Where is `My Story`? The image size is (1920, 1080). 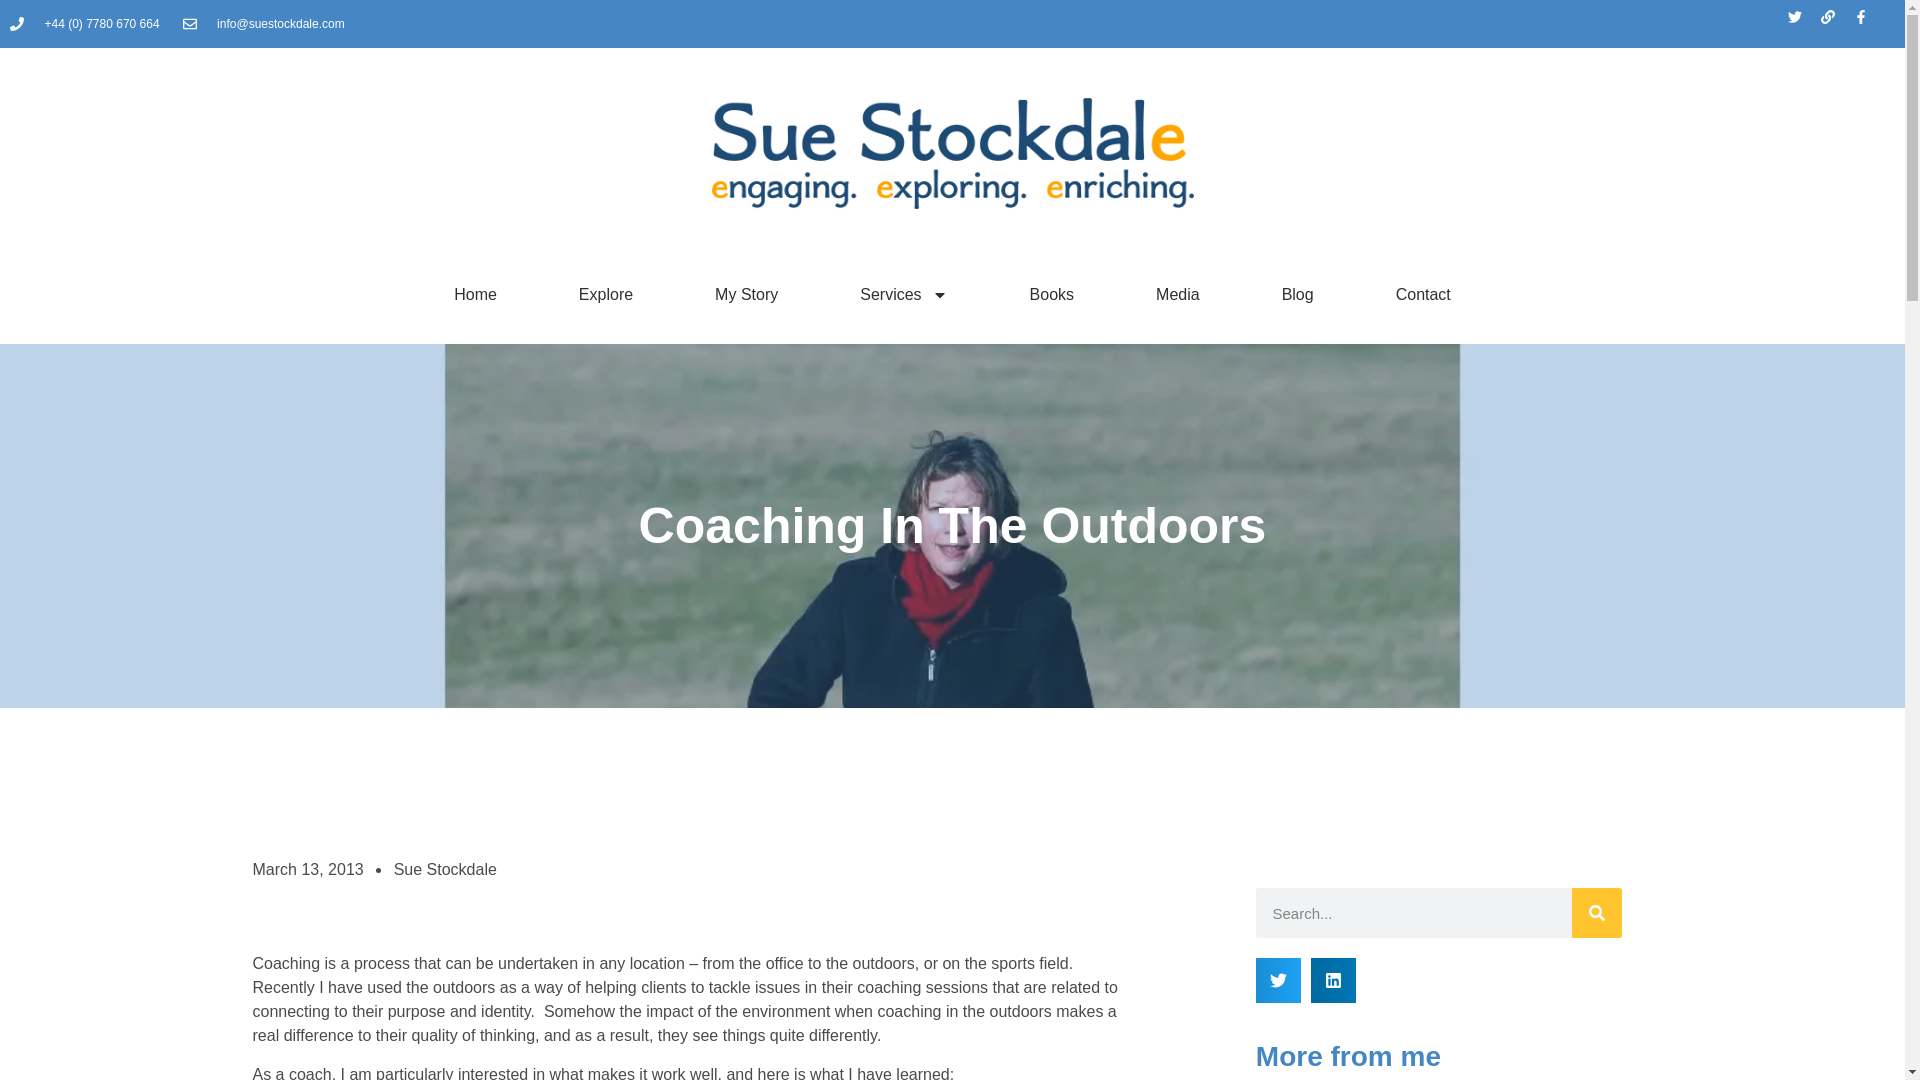
My Story is located at coordinates (746, 294).